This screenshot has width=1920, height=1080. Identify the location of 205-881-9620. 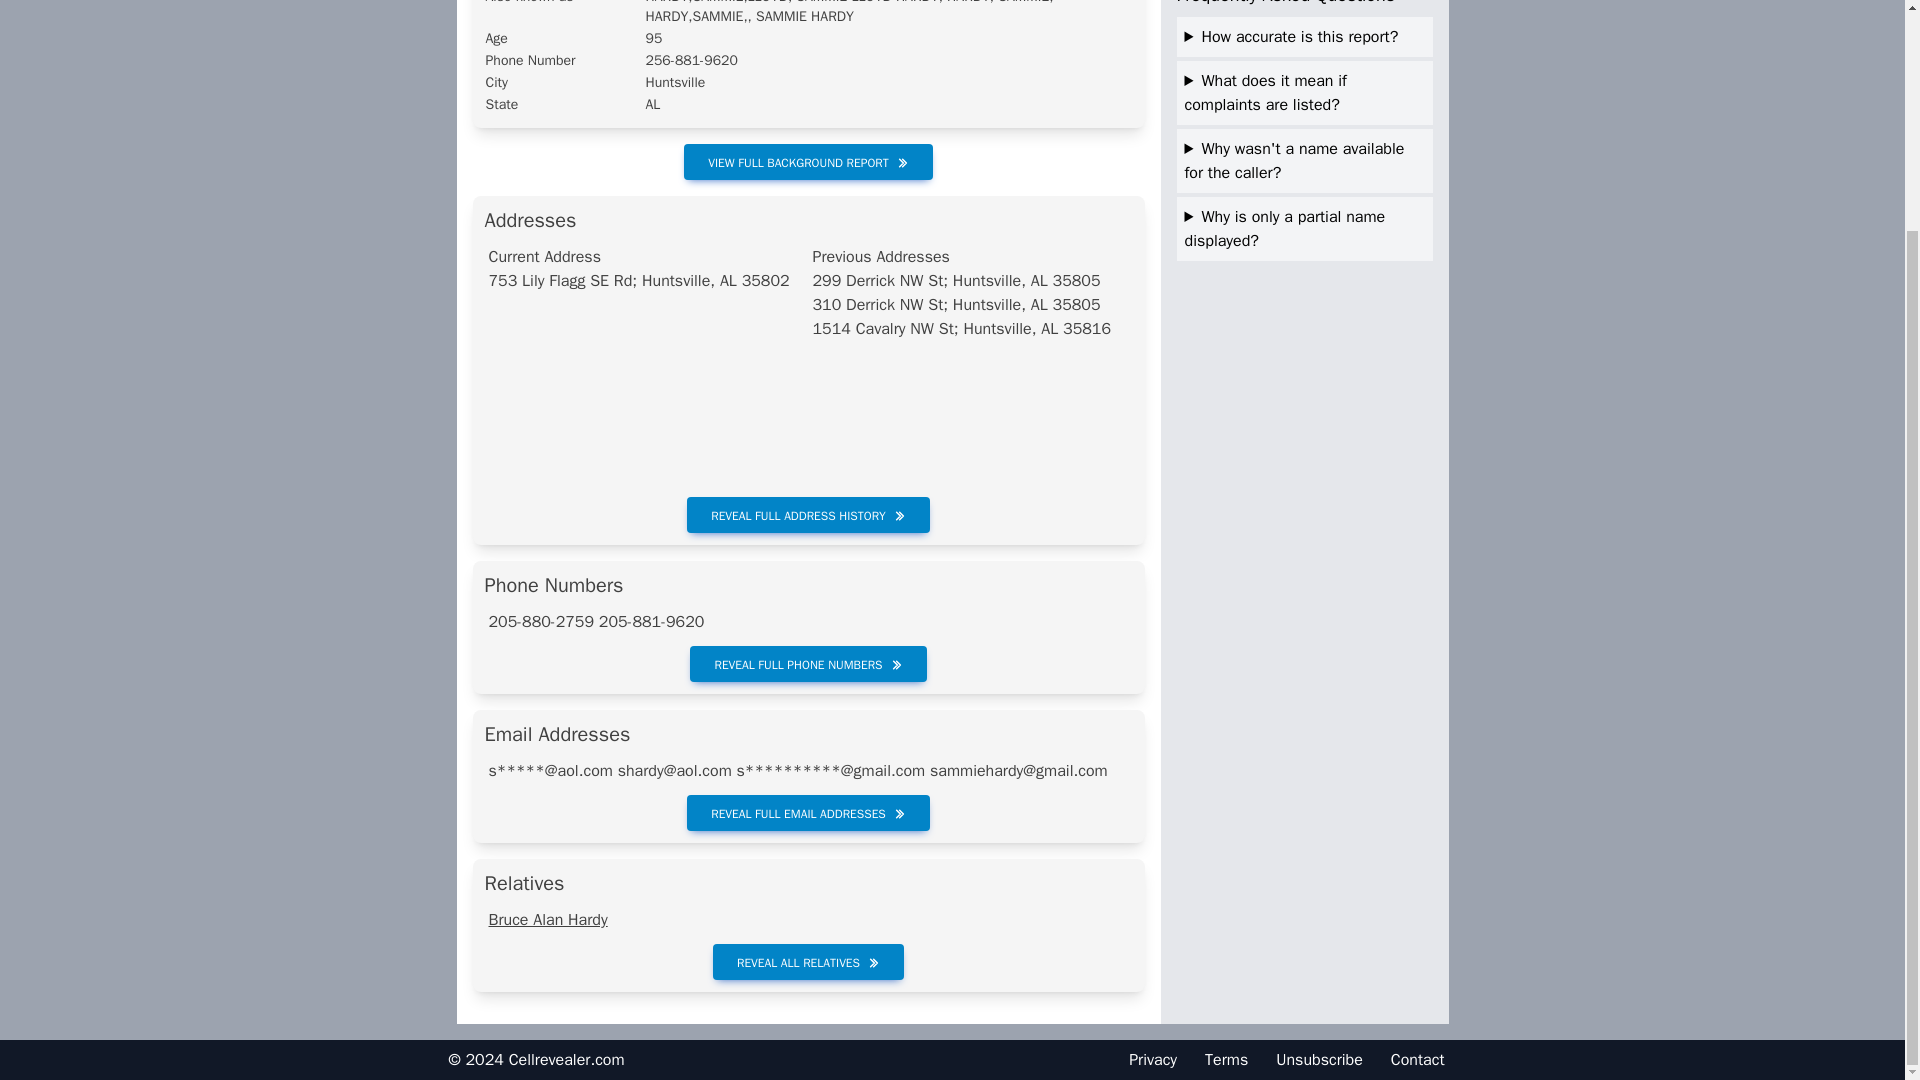
(652, 622).